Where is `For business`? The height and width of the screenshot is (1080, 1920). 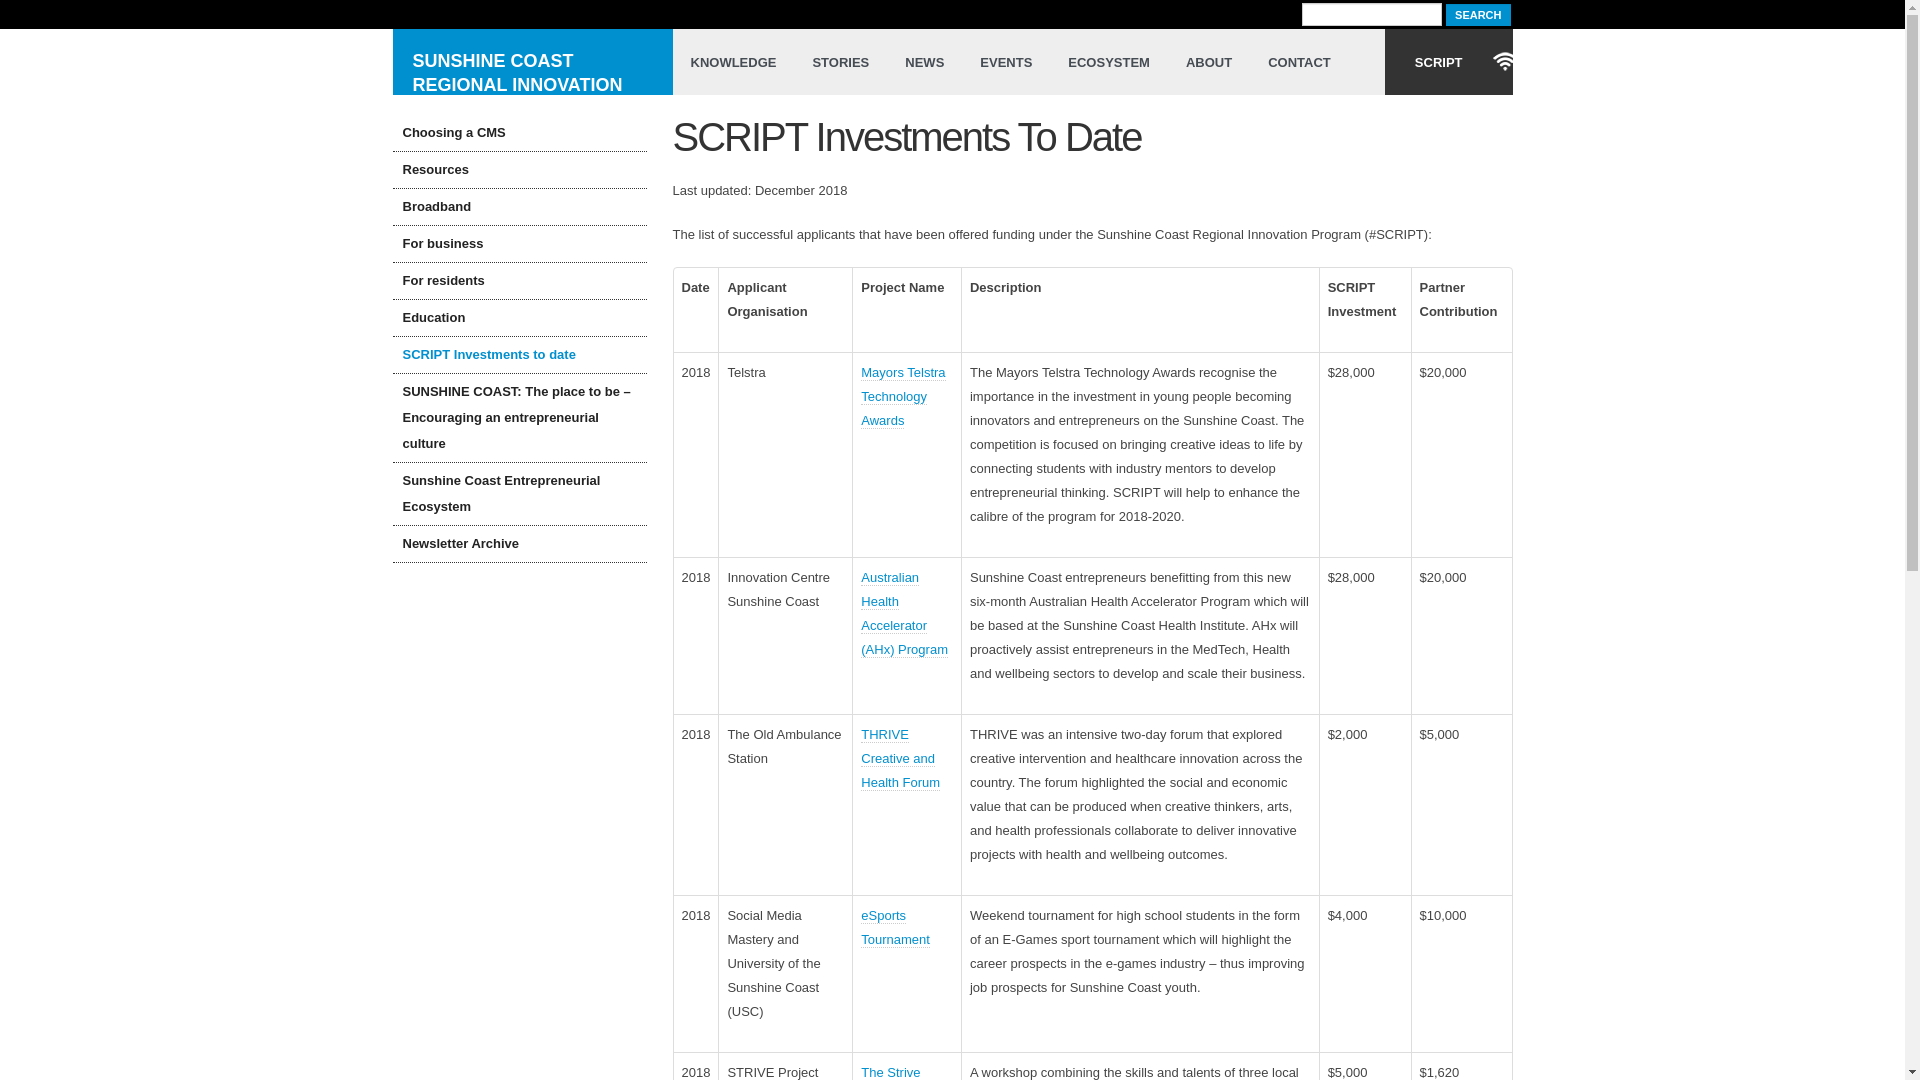
For business is located at coordinates (519, 244).